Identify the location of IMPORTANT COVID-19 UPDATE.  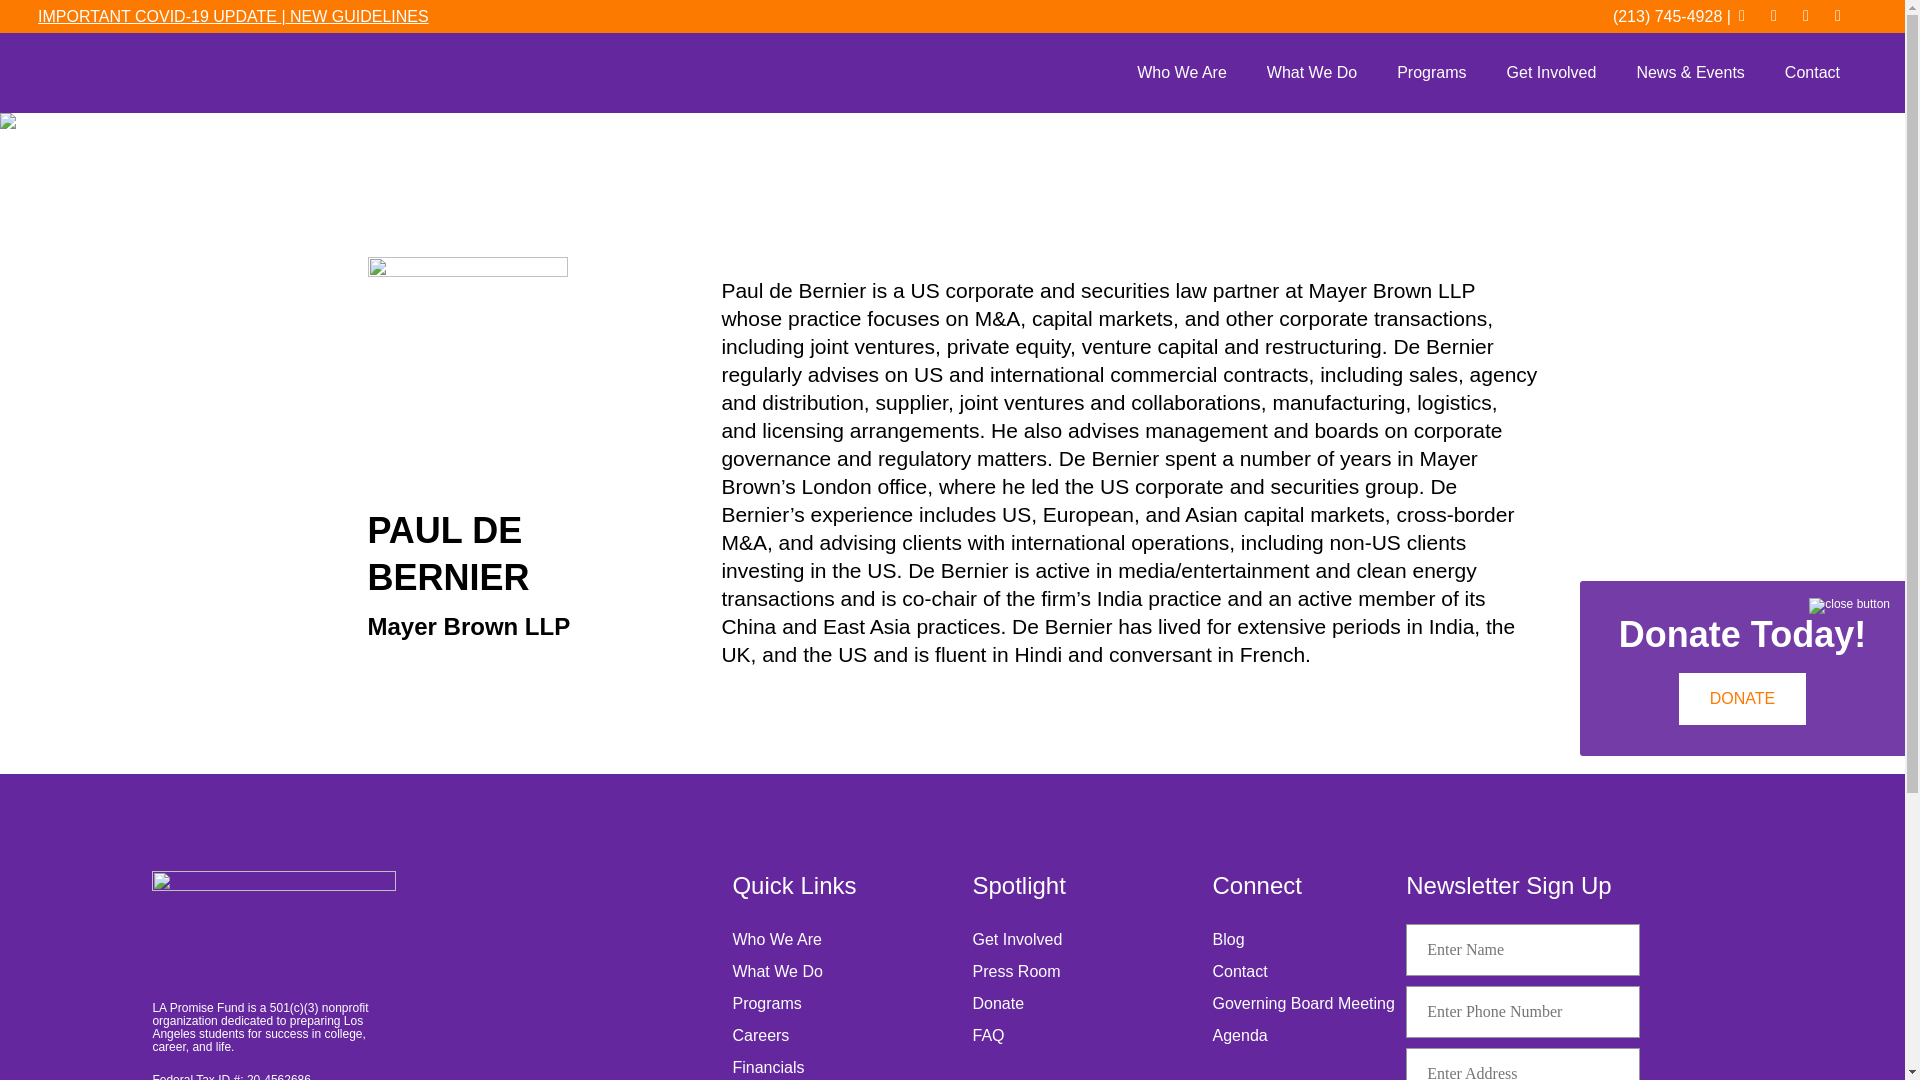
(159, 16).